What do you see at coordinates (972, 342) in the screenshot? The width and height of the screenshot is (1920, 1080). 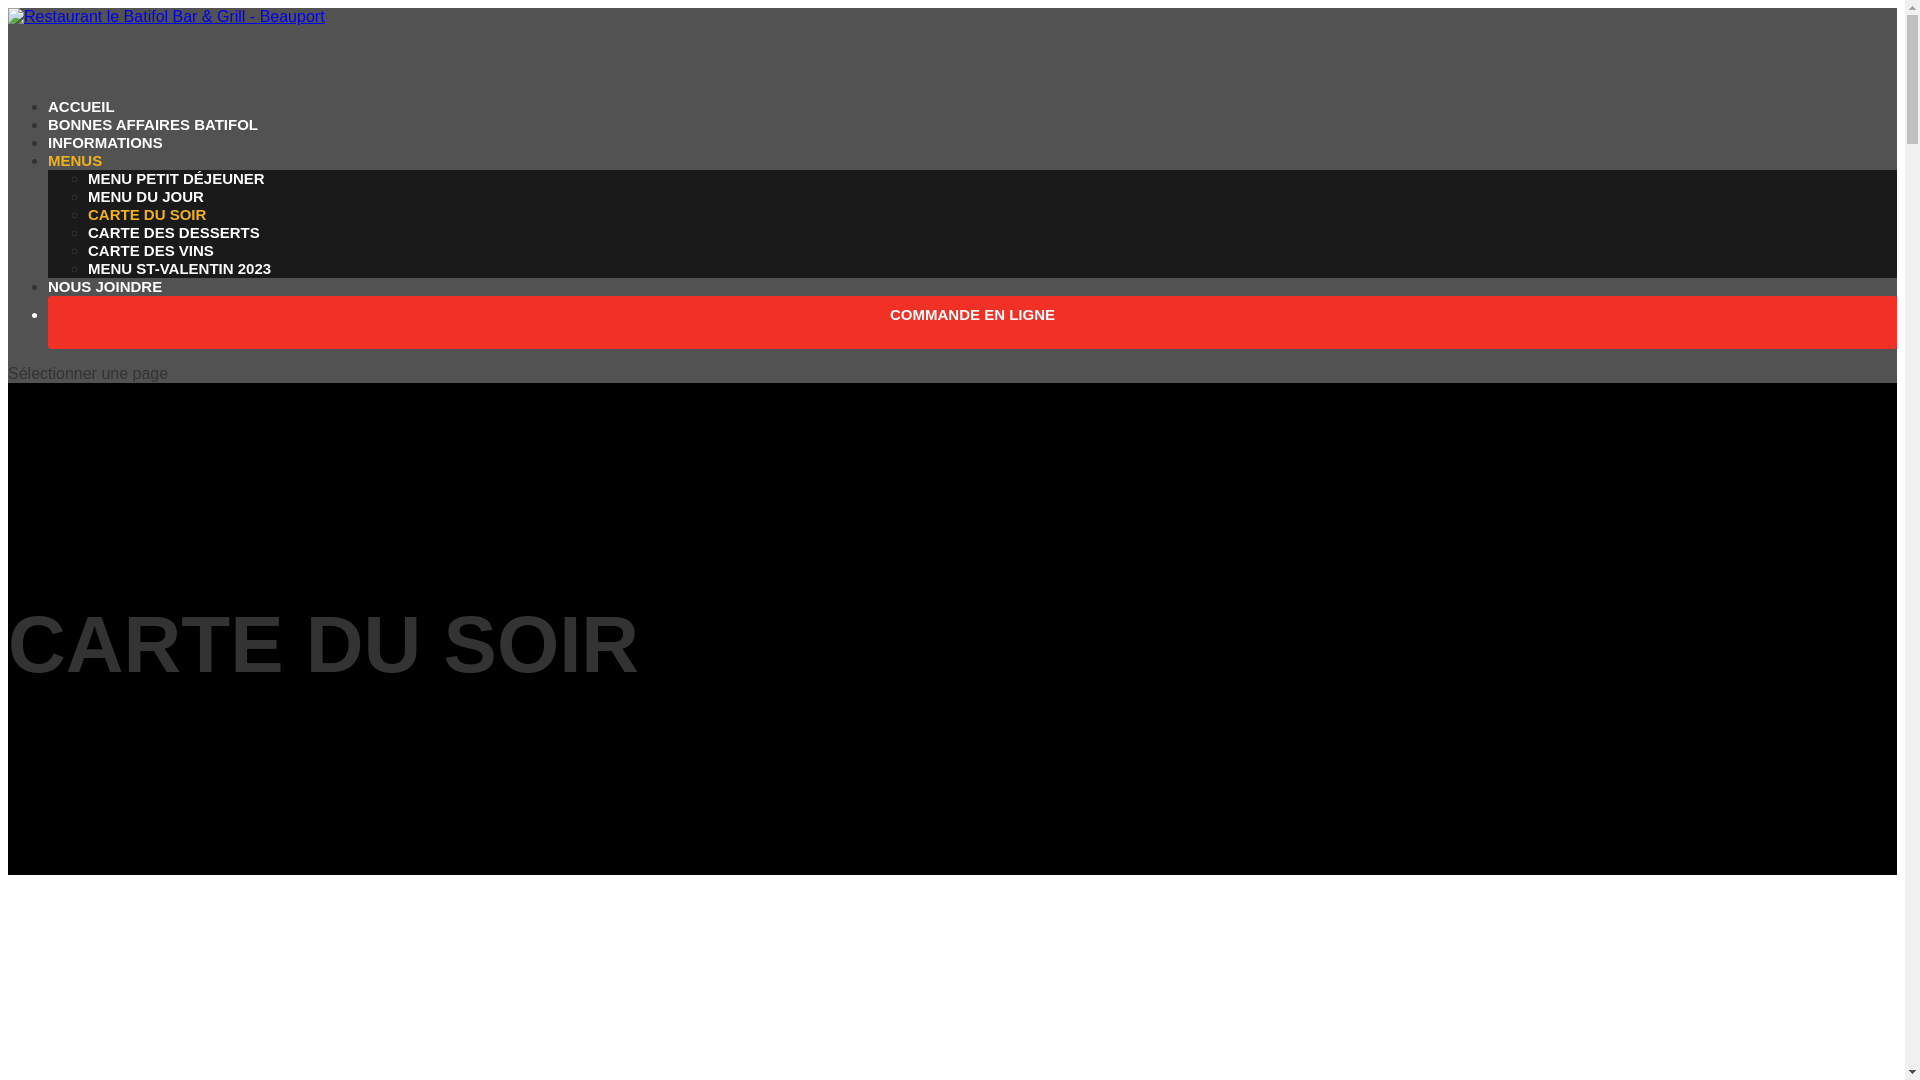 I see `COMMANDE EN LIGNE` at bounding box center [972, 342].